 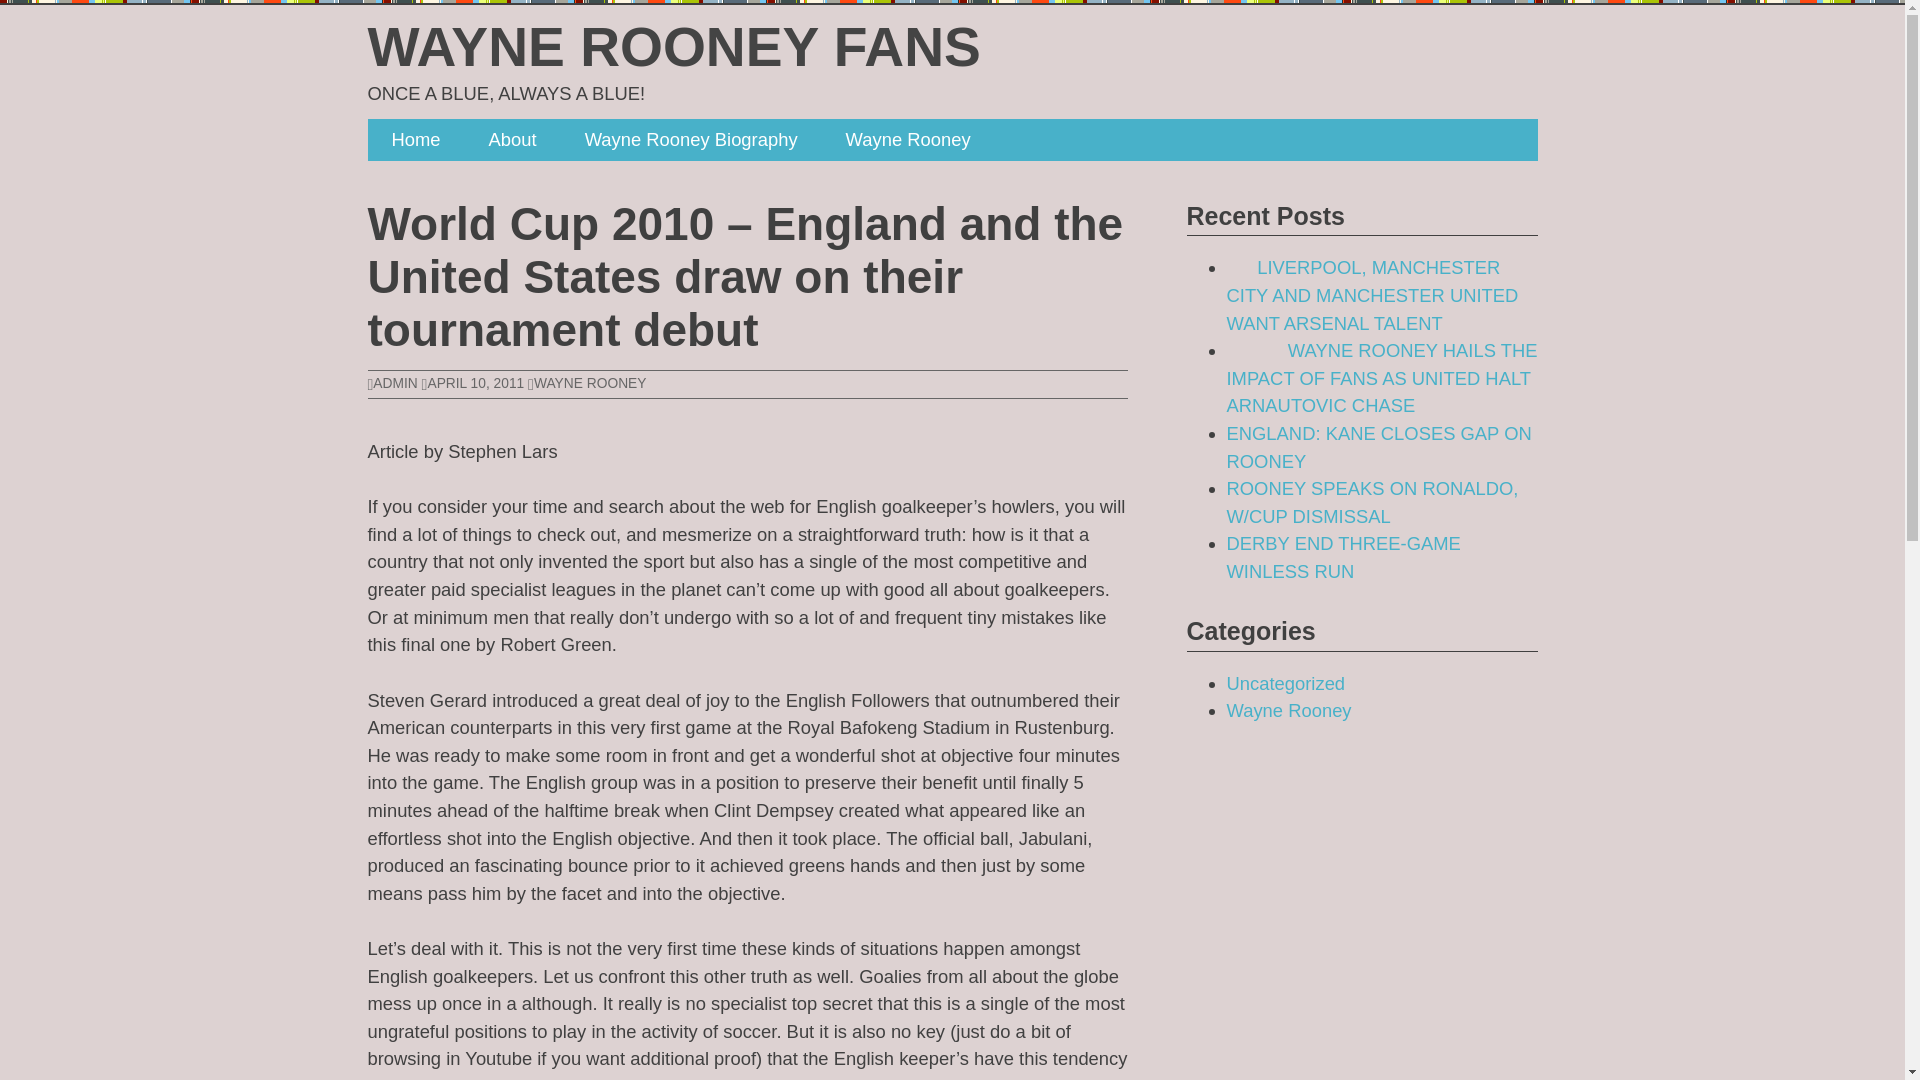 I want to click on ENGLAND: KANE CLOSES GAP ON ROONEY, so click(x=1378, y=447).